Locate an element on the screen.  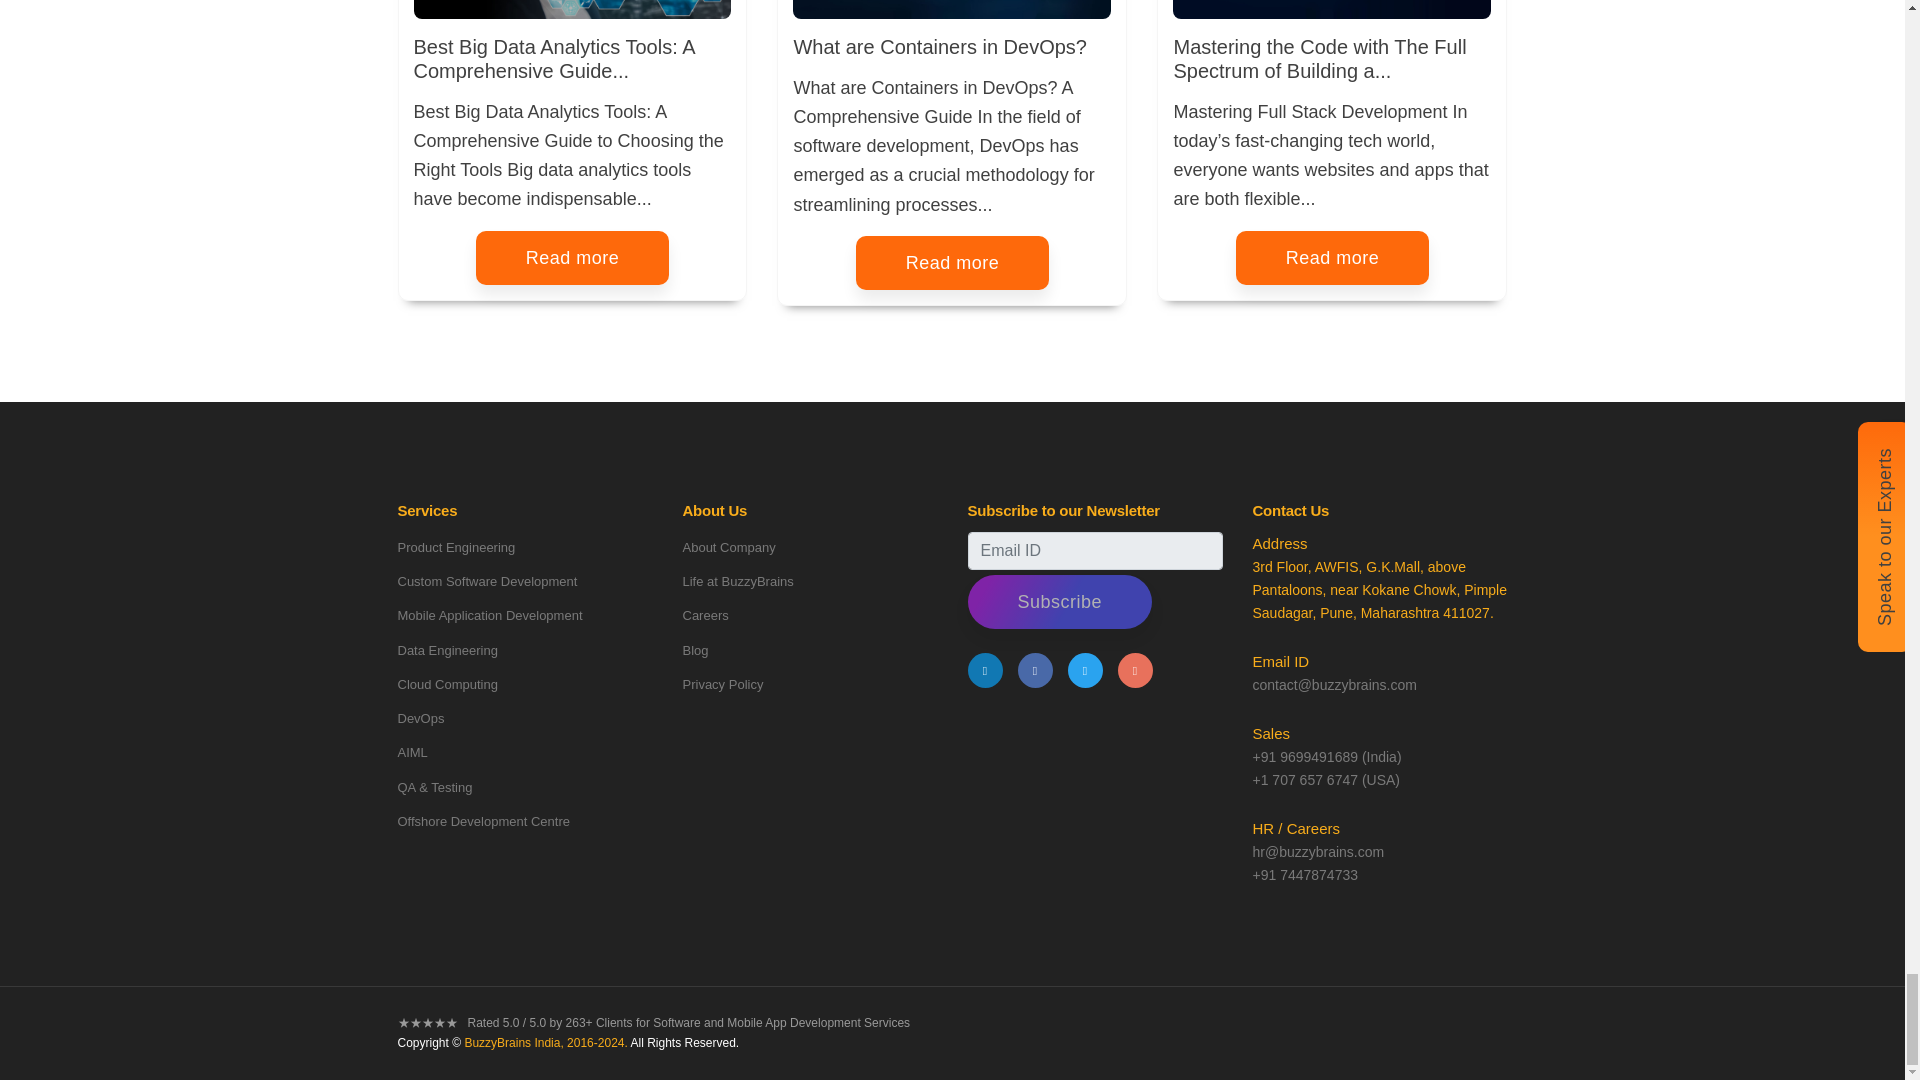
Data Engineering is located at coordinates (447, 650).